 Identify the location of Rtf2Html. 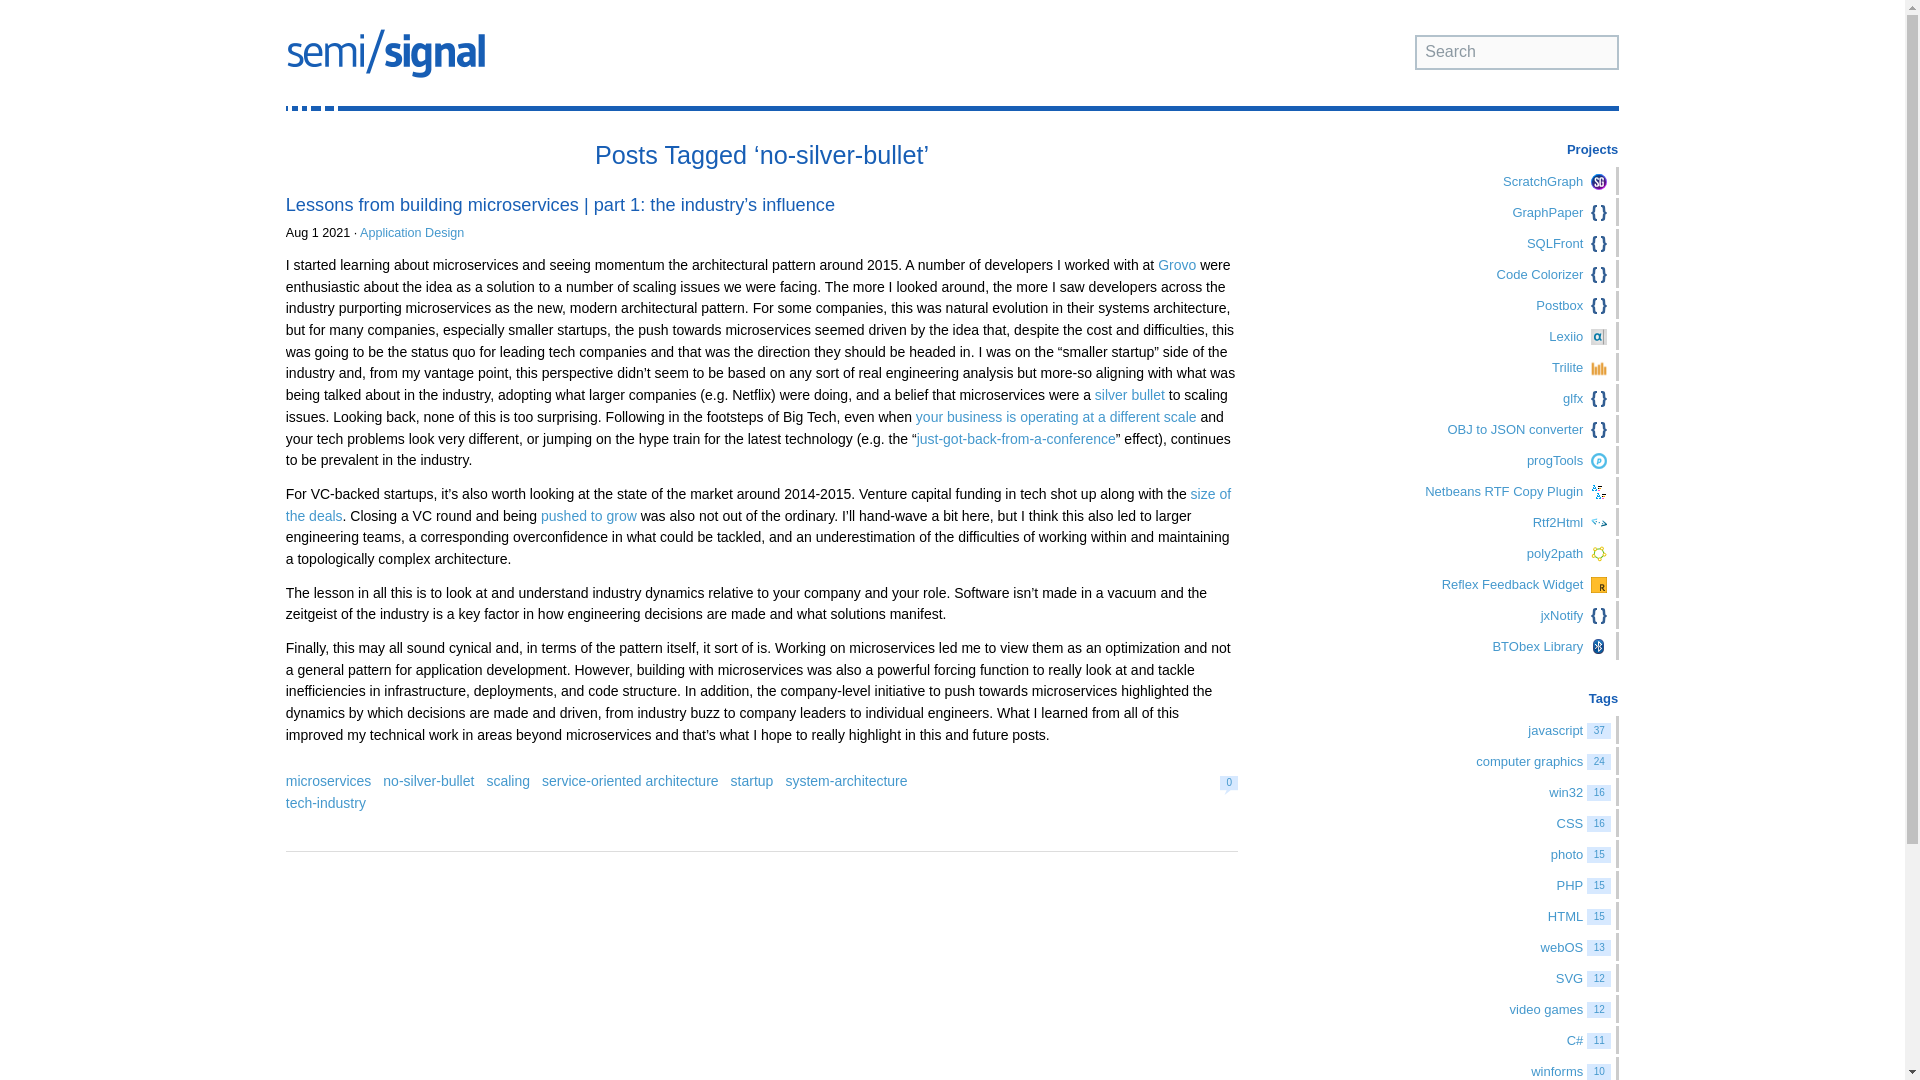
(1473, 521).